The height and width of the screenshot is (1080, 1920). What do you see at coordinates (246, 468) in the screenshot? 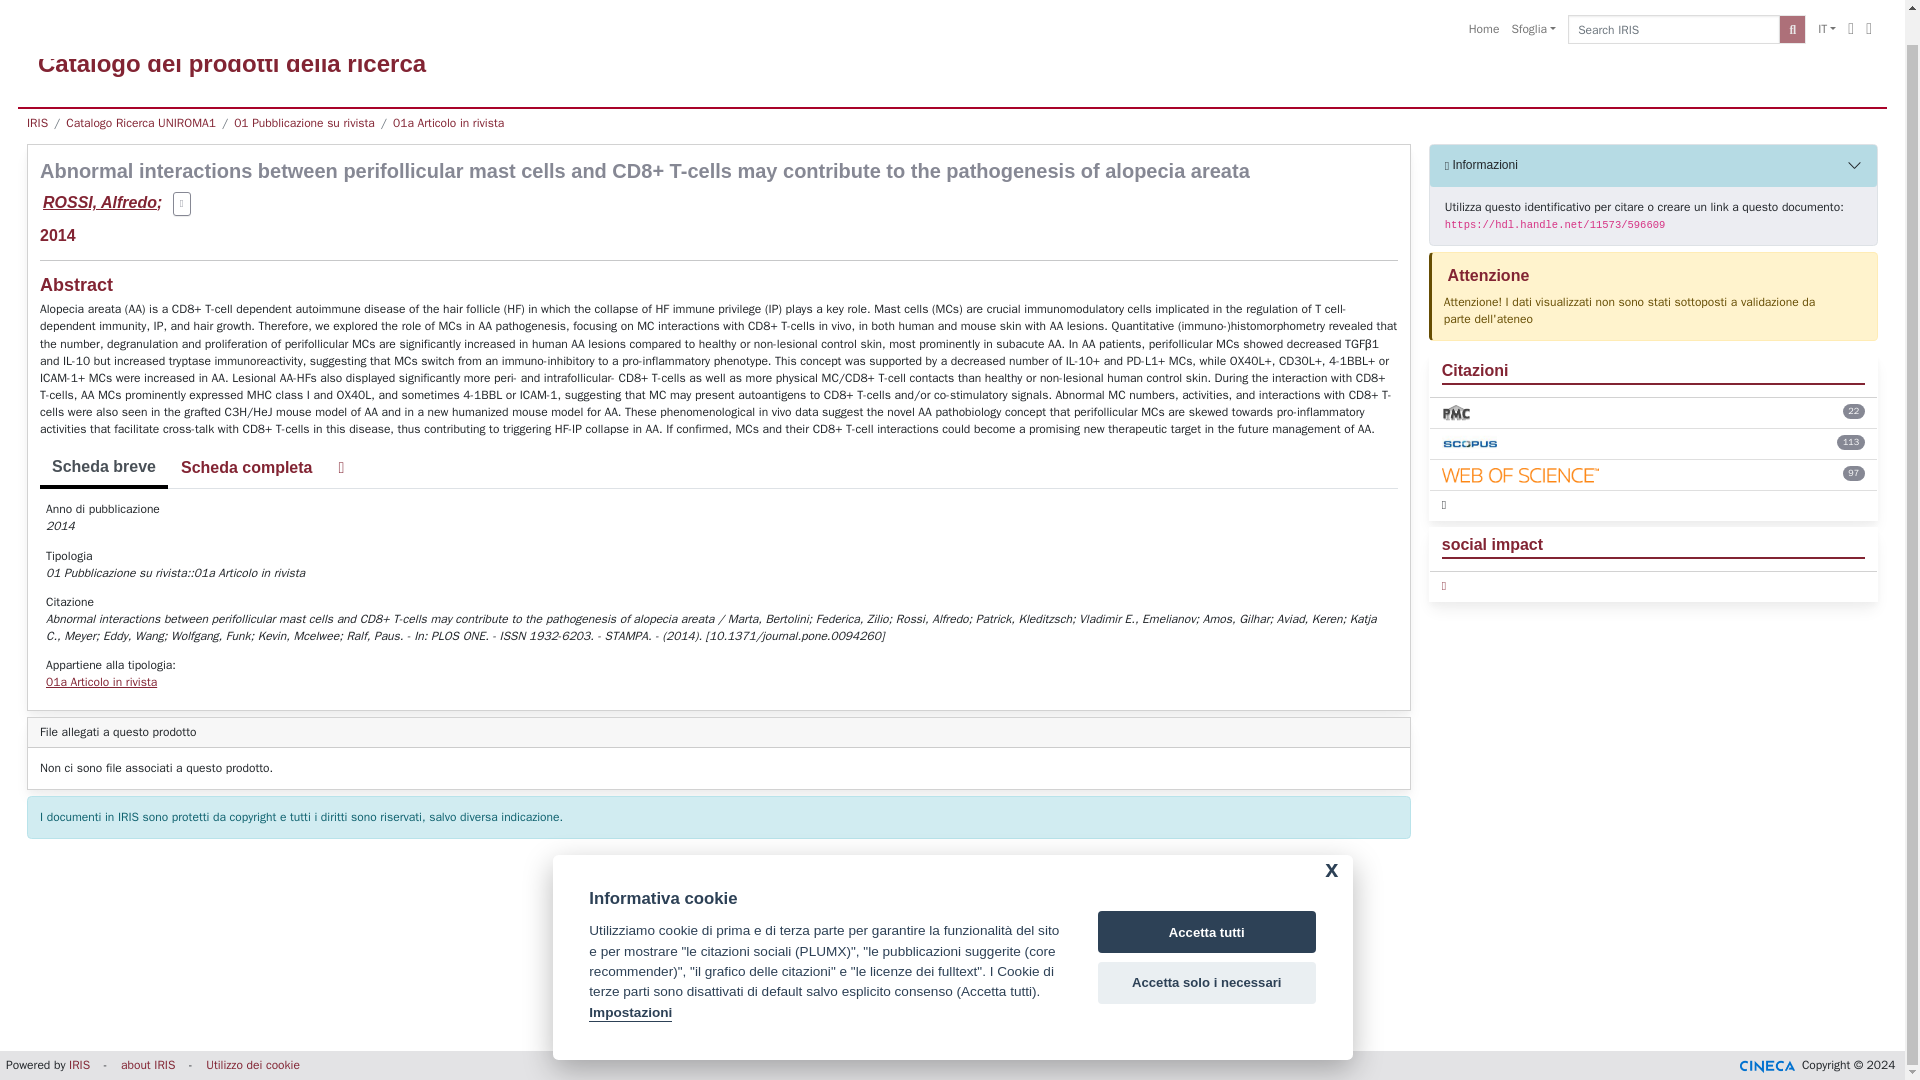
I see `Scheda completa` at bounding box center [246, 468].